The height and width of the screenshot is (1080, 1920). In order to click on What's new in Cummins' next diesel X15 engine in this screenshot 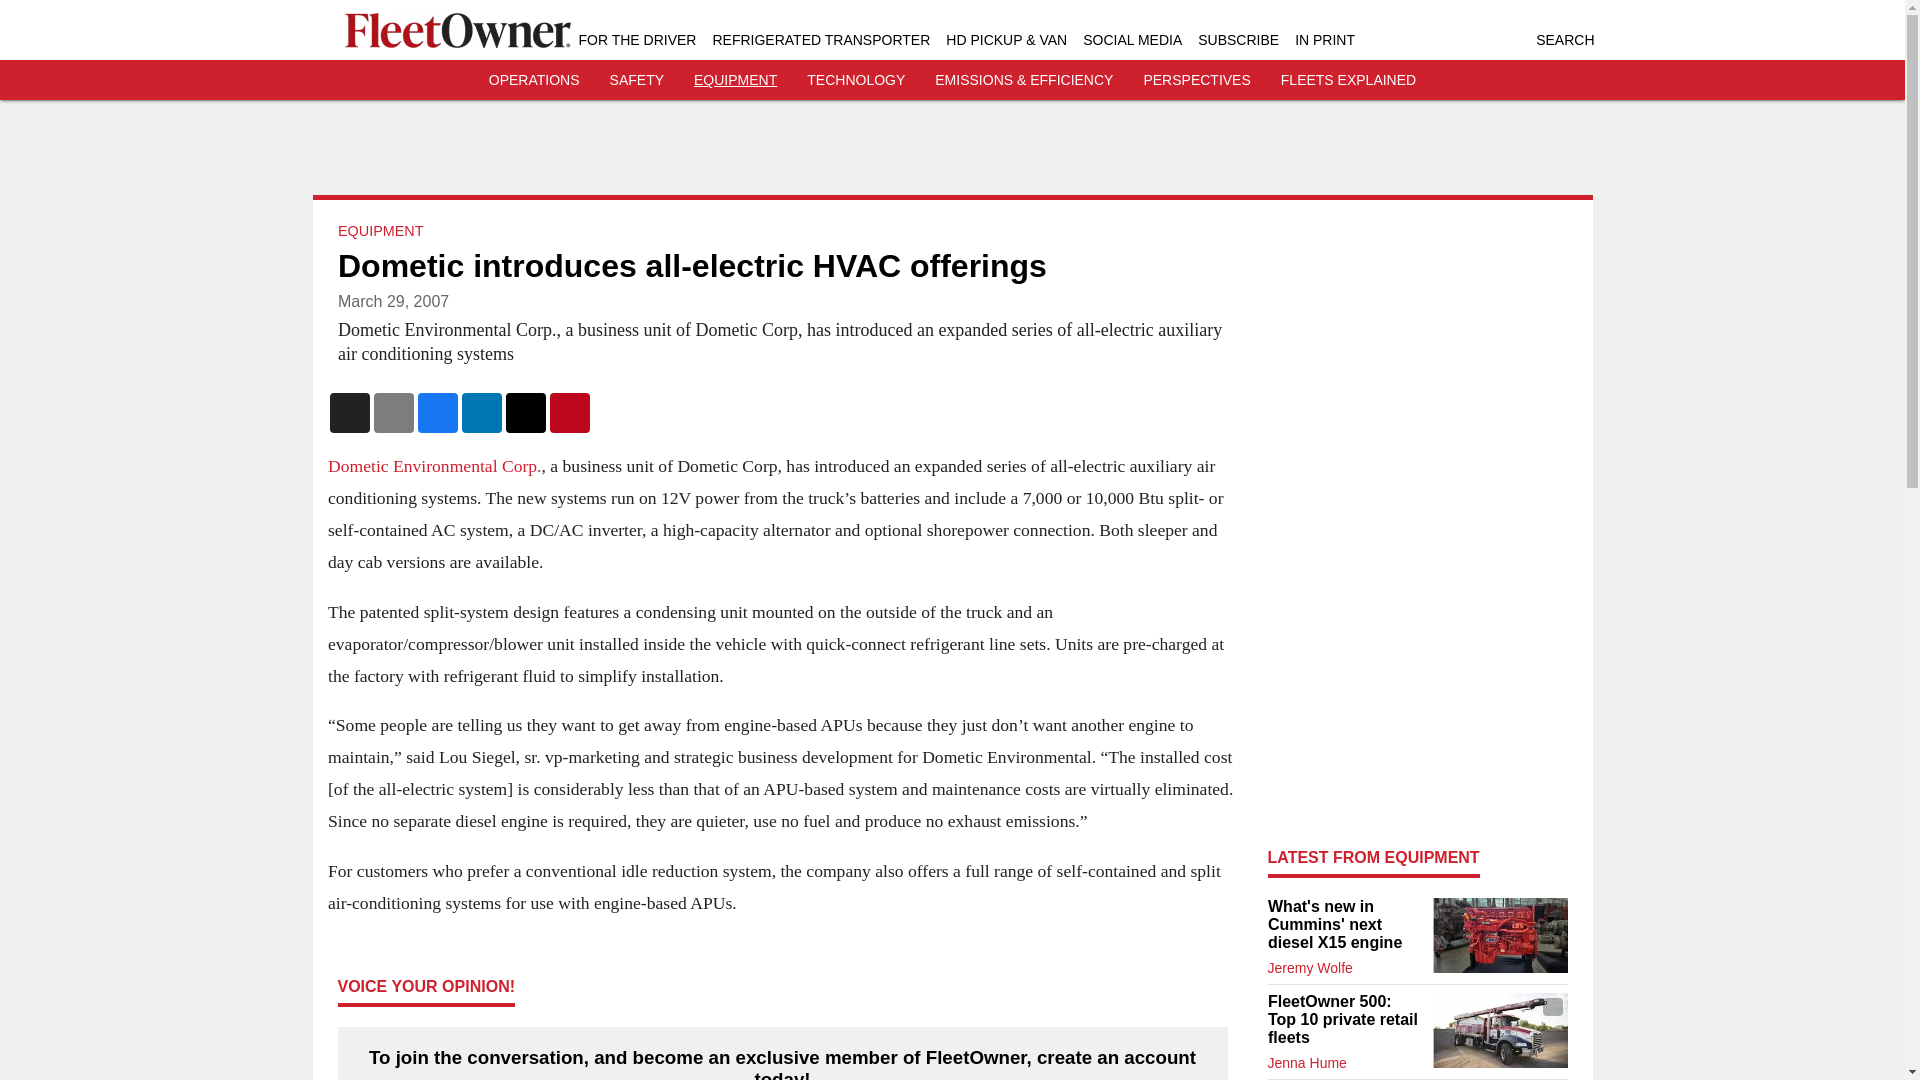, I will do `click(1344, 924)`.